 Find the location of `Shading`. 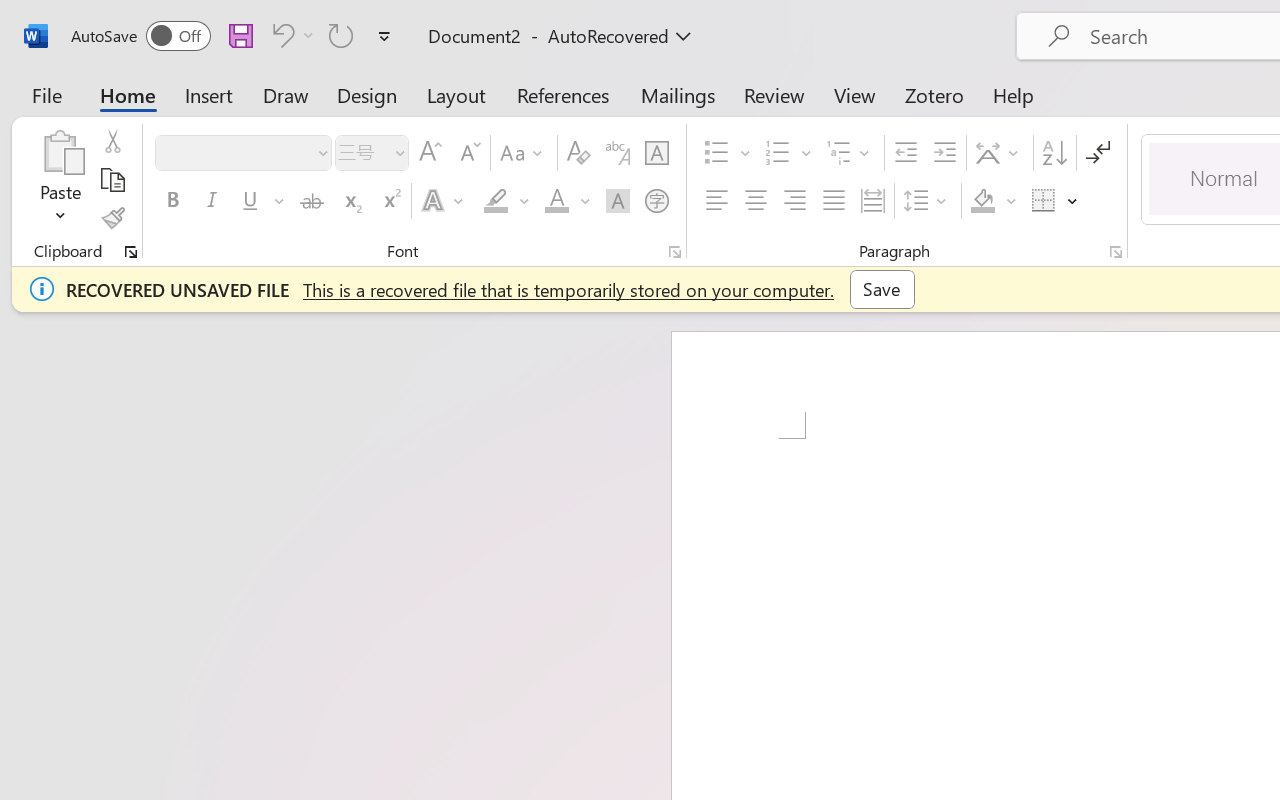

Shading is located at coordinates (994, 201).